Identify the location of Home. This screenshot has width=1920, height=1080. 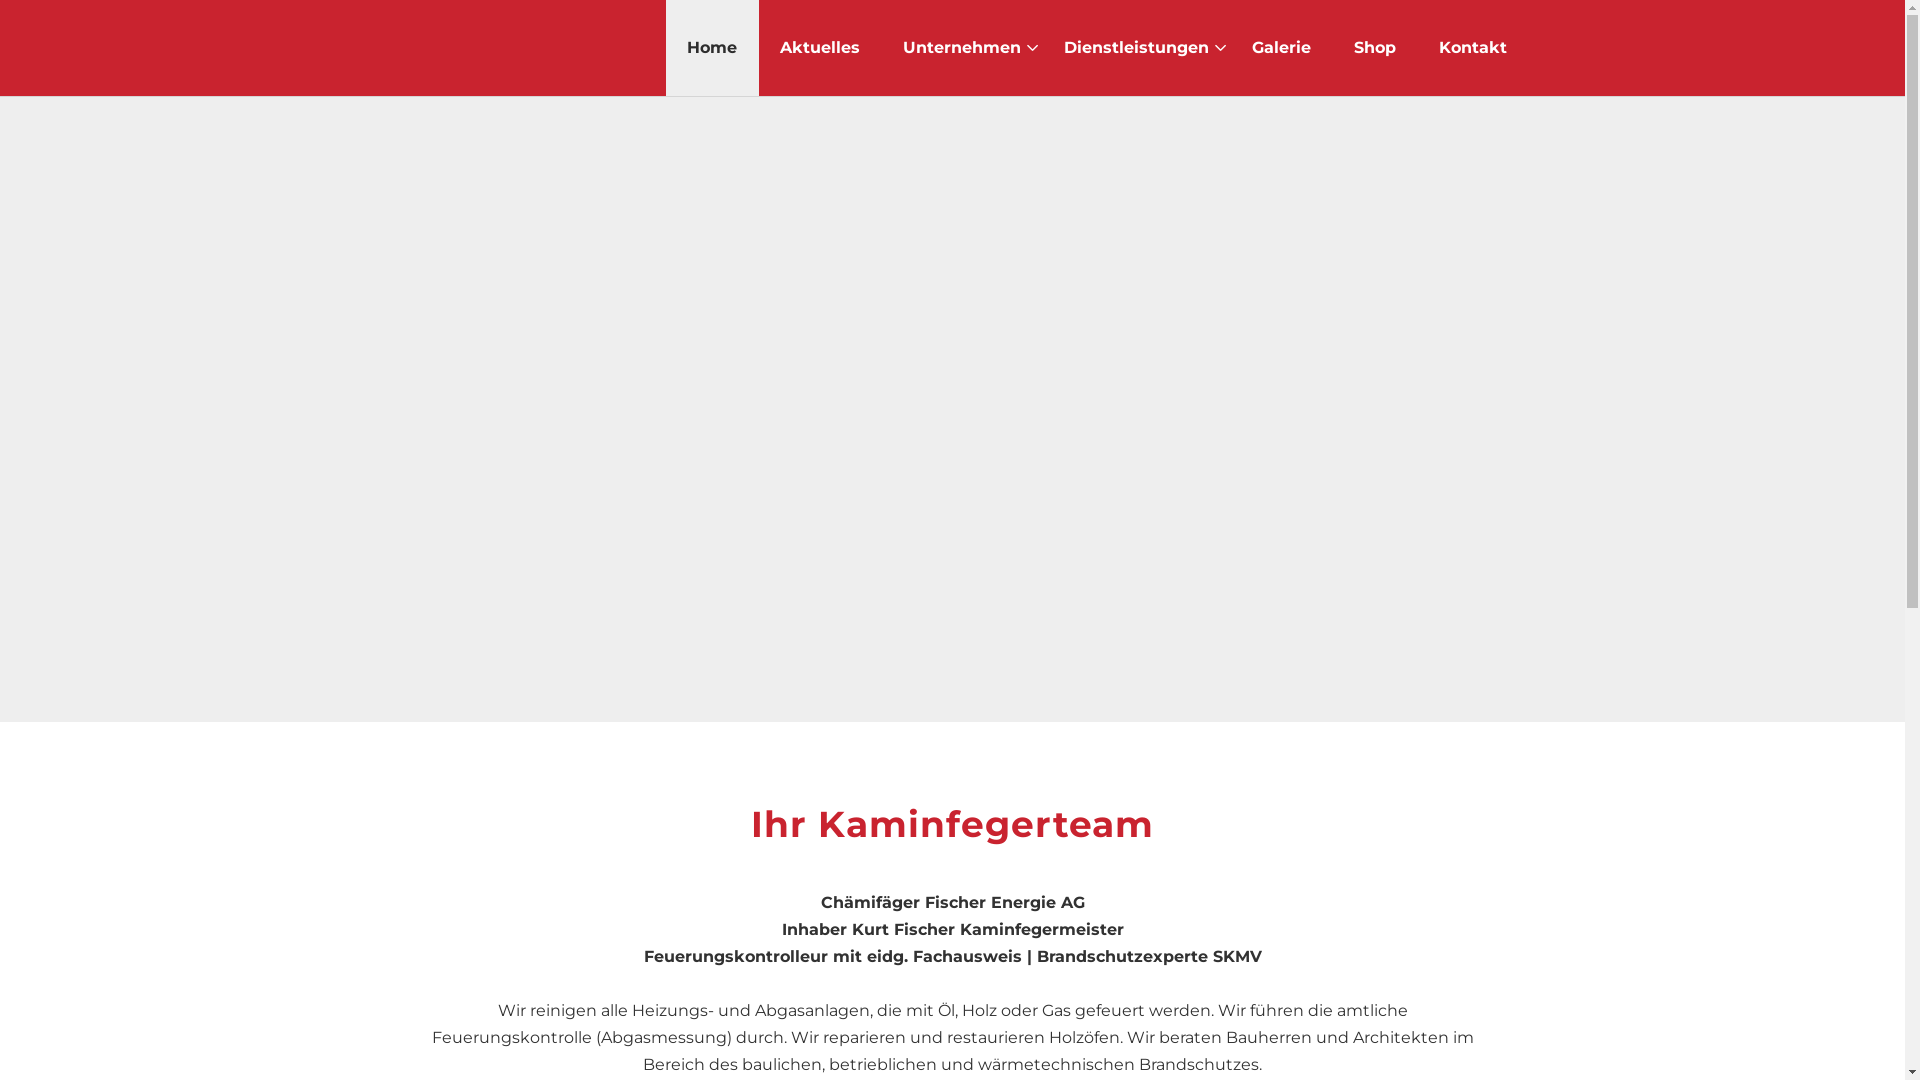
(711, 48).